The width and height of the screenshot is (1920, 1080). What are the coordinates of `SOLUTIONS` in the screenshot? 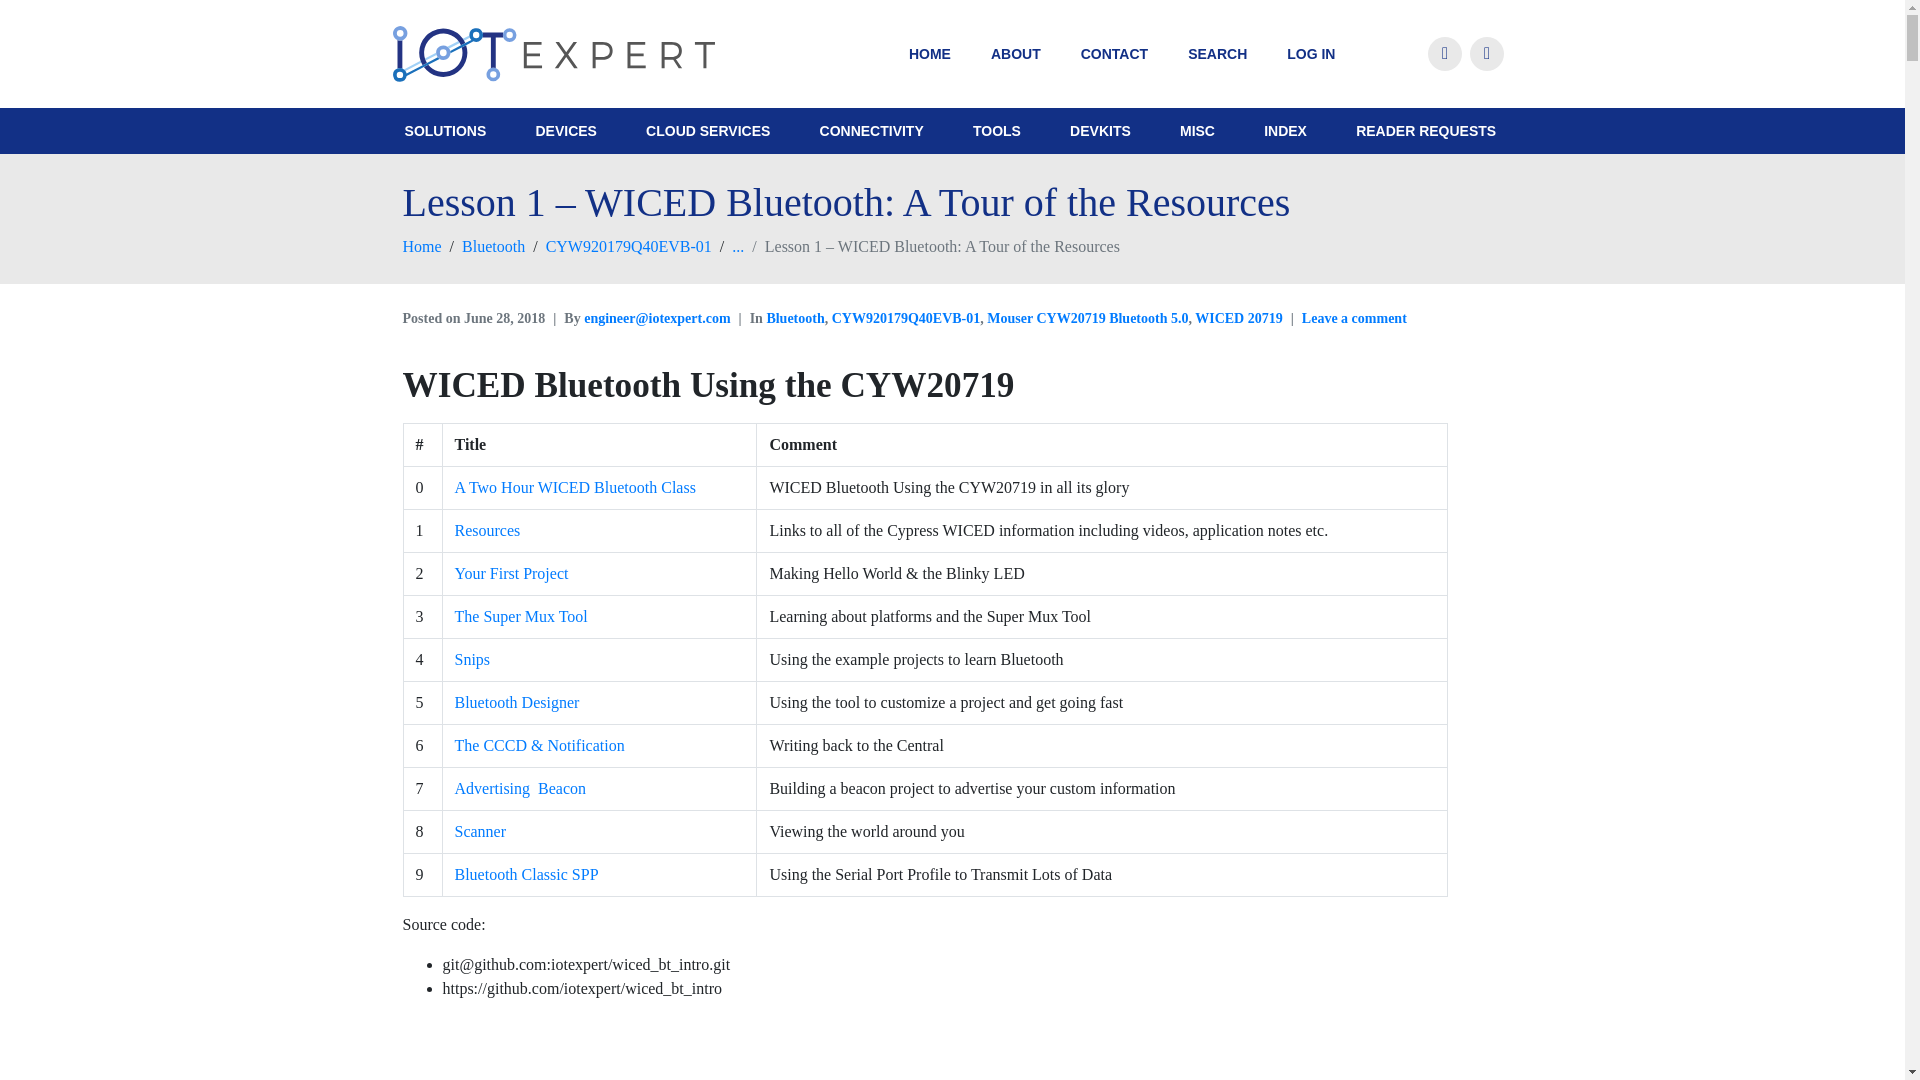 It's located at (446, 131).